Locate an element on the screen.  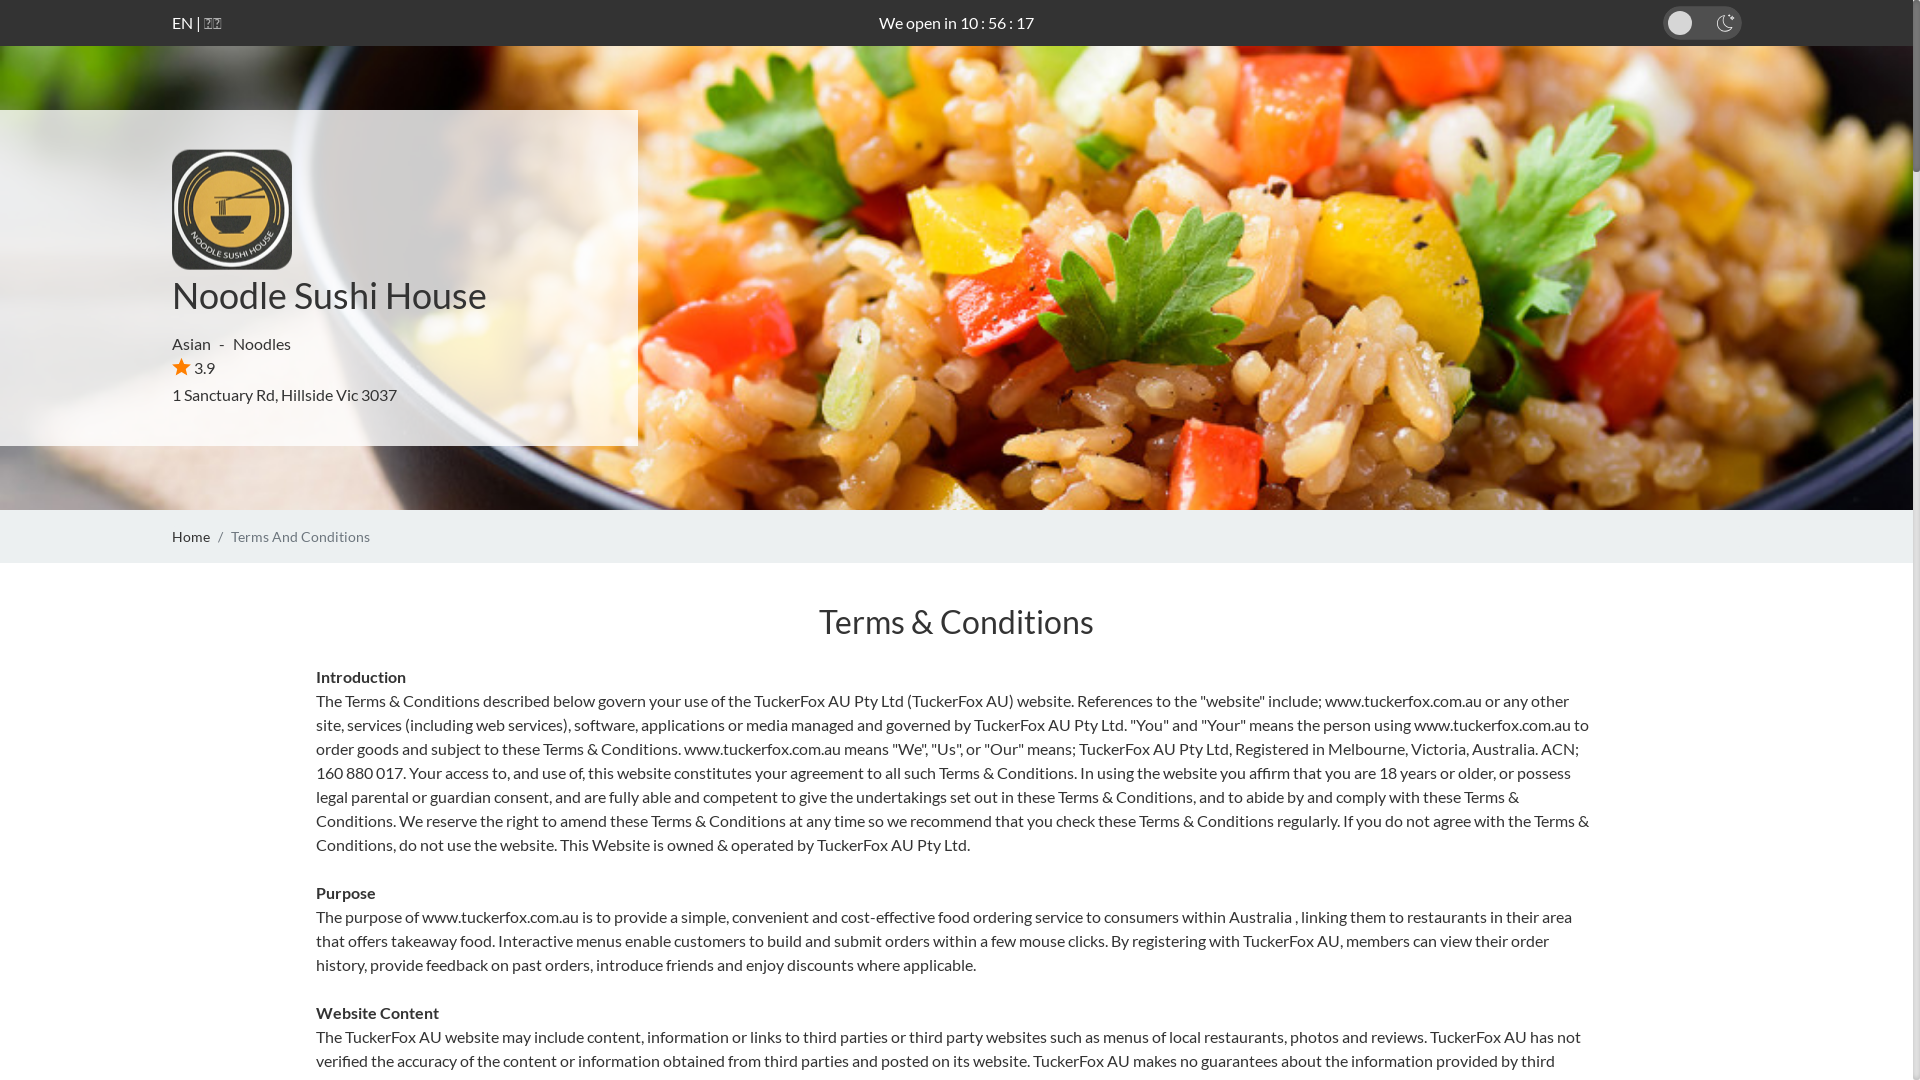
Noodle Sushi House is located at coordinates (330, 295).